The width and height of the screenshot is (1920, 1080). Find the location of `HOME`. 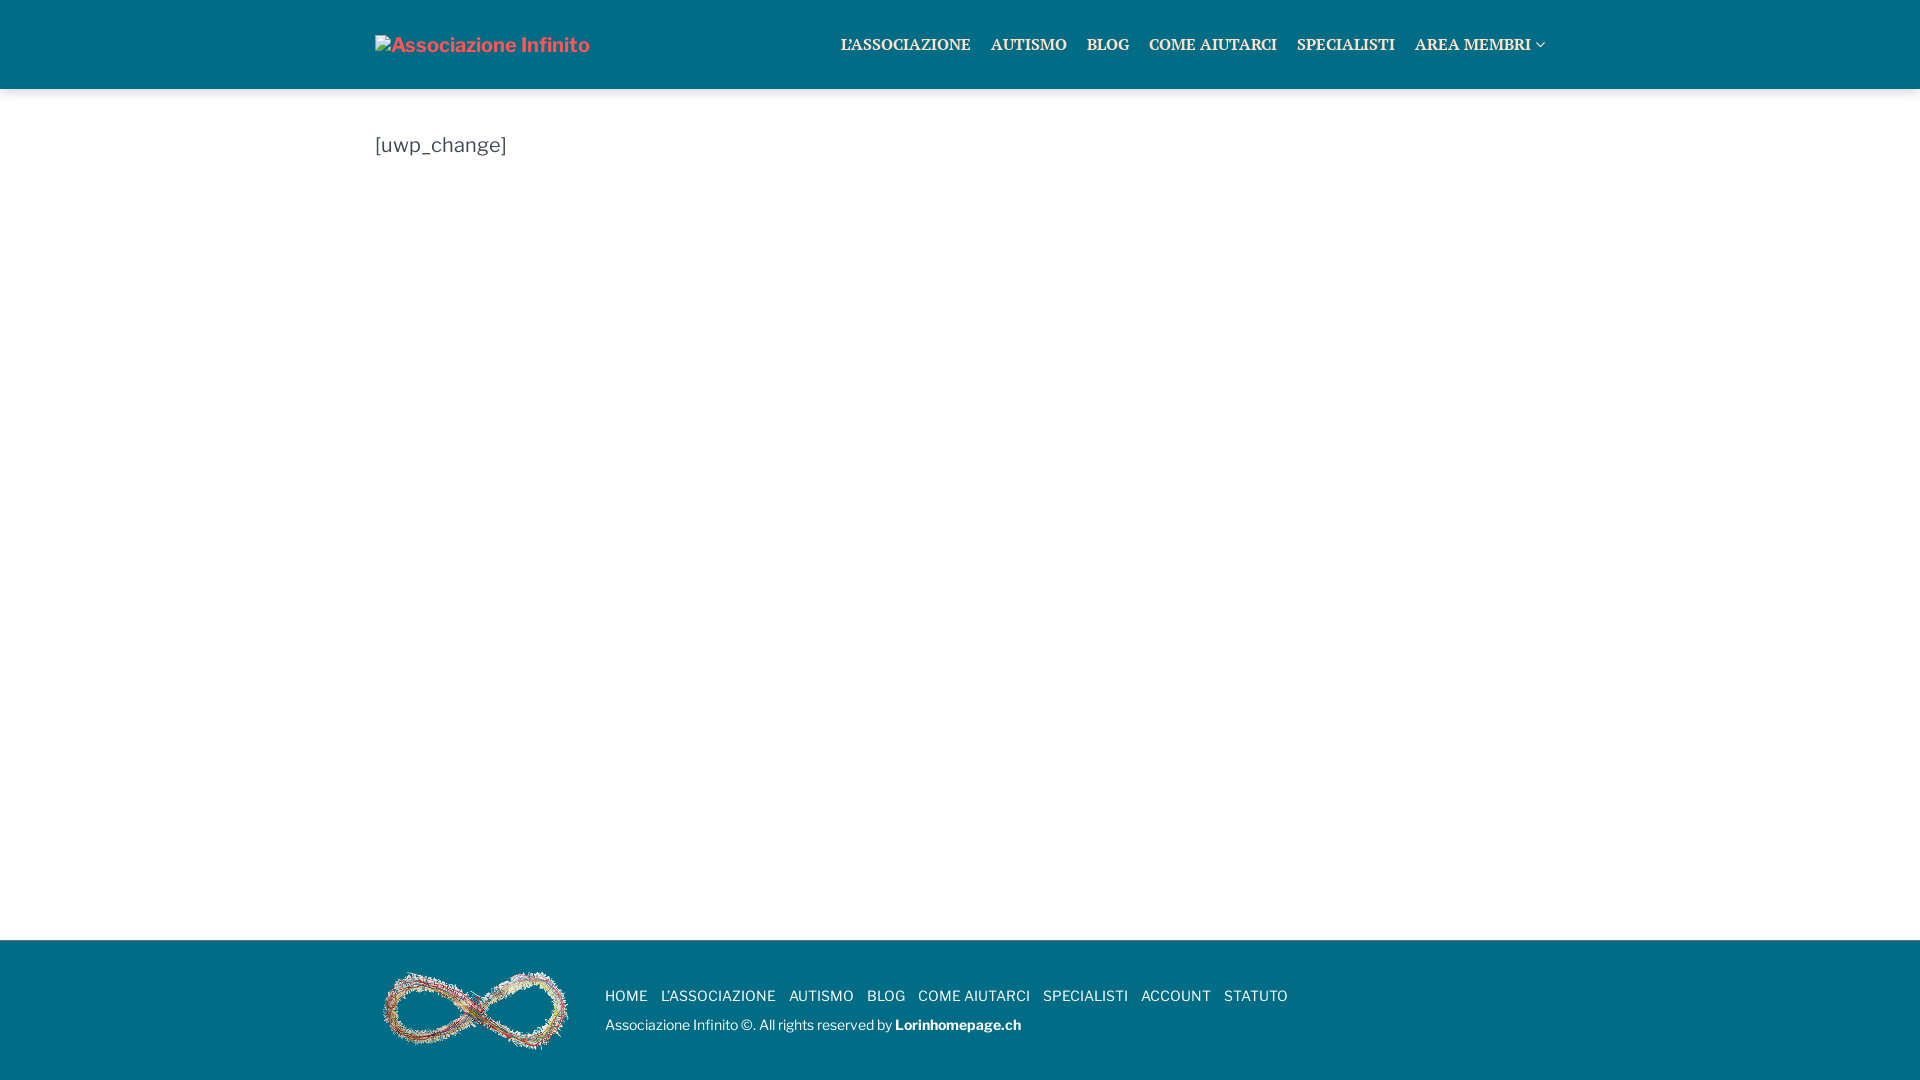

HOME is located at coordinates (626, 996).